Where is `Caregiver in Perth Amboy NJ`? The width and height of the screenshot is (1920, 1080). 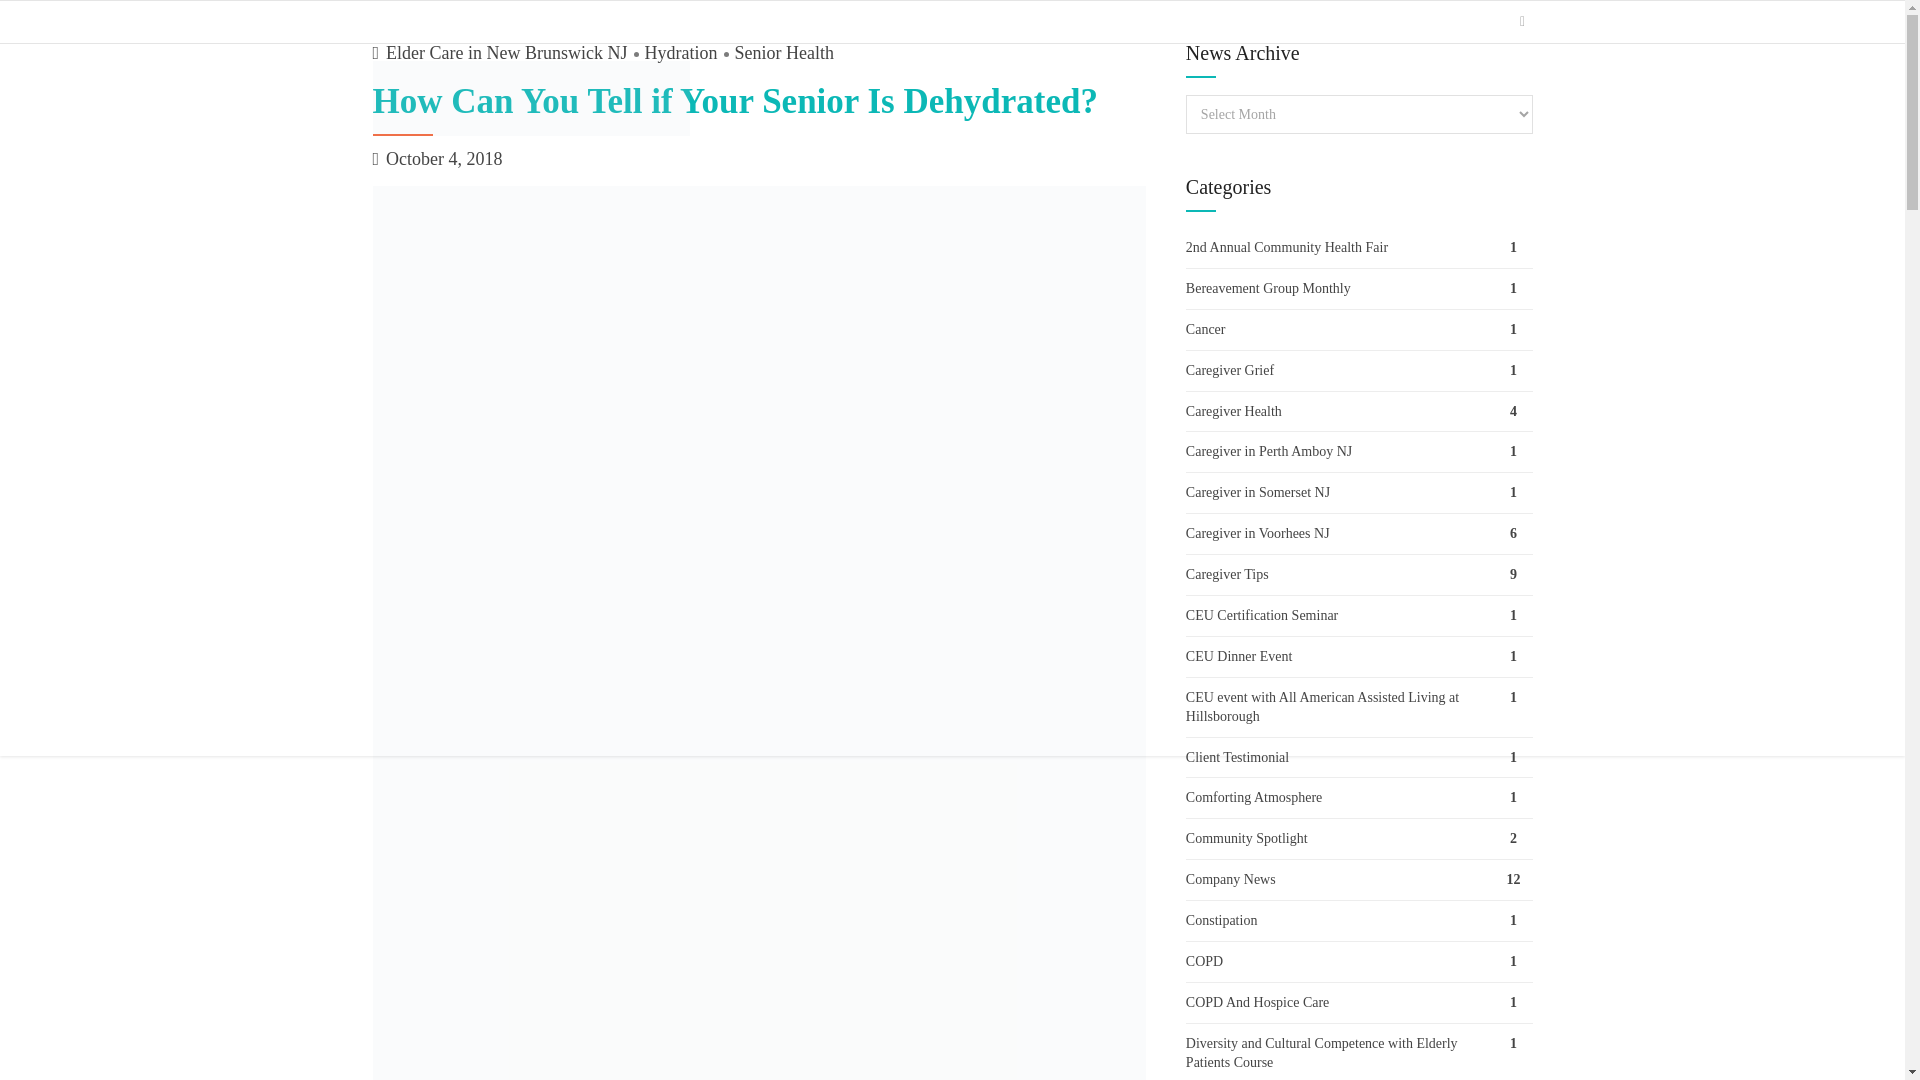 Caregiver in Perth Amboy NJ is located at coordinates (1359, 453).